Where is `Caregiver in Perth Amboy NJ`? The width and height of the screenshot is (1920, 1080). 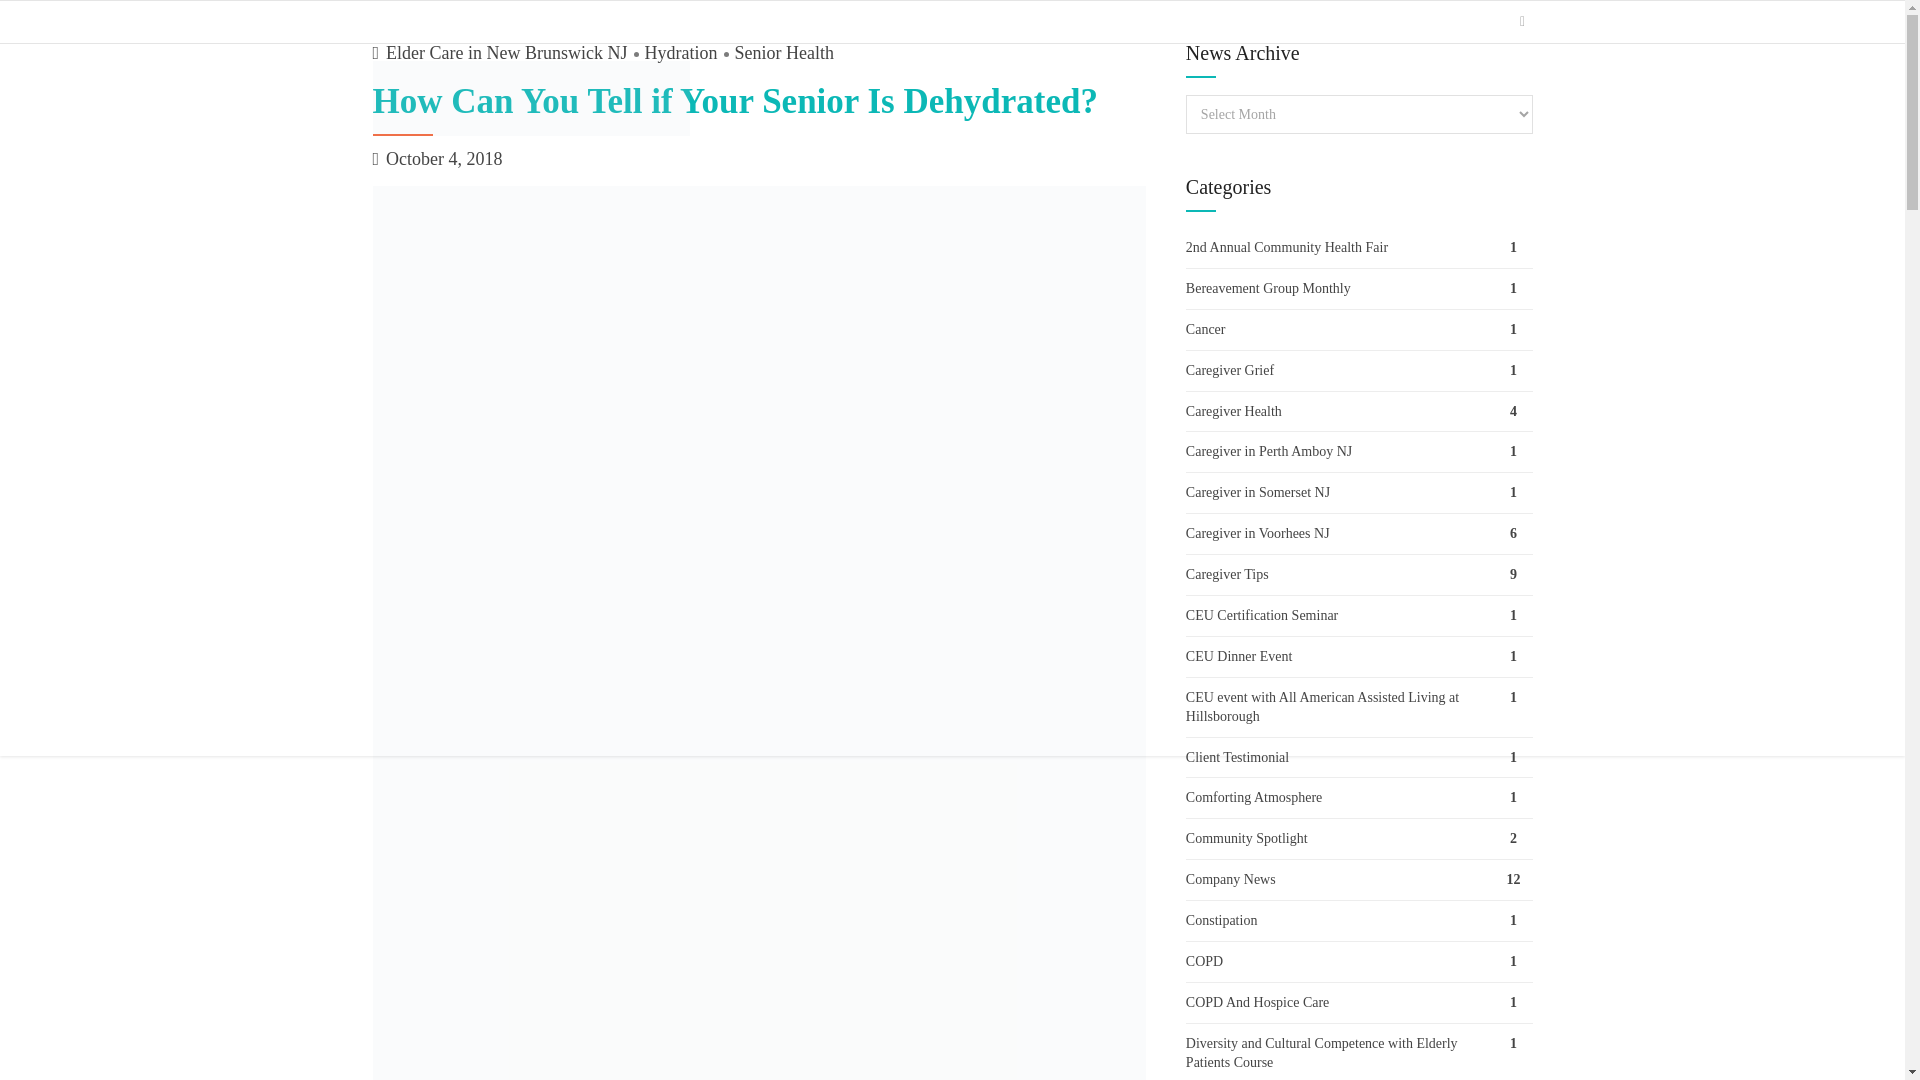 Caregiver in Perth Amboy NJ is located at coordinates (1359, 453).